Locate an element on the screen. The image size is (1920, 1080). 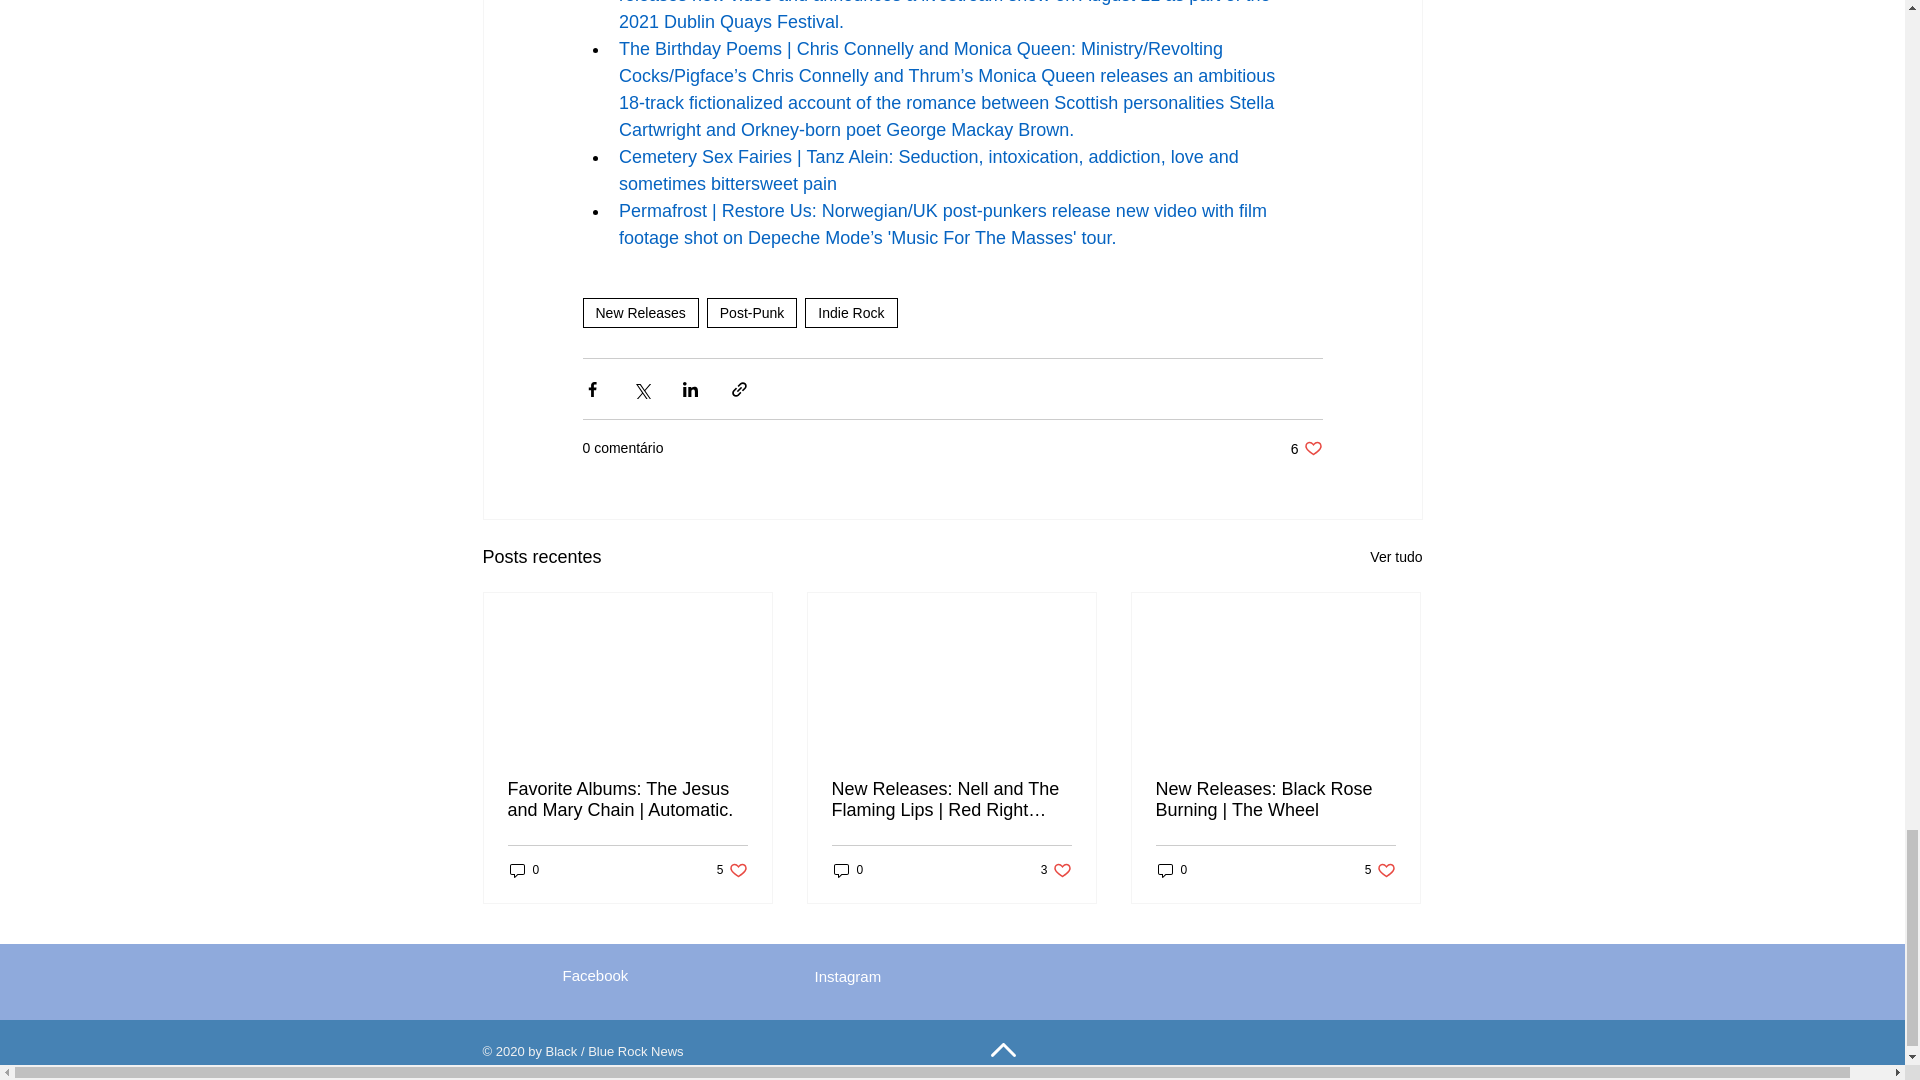
Post-Punk is located at coordinates (752, 313).